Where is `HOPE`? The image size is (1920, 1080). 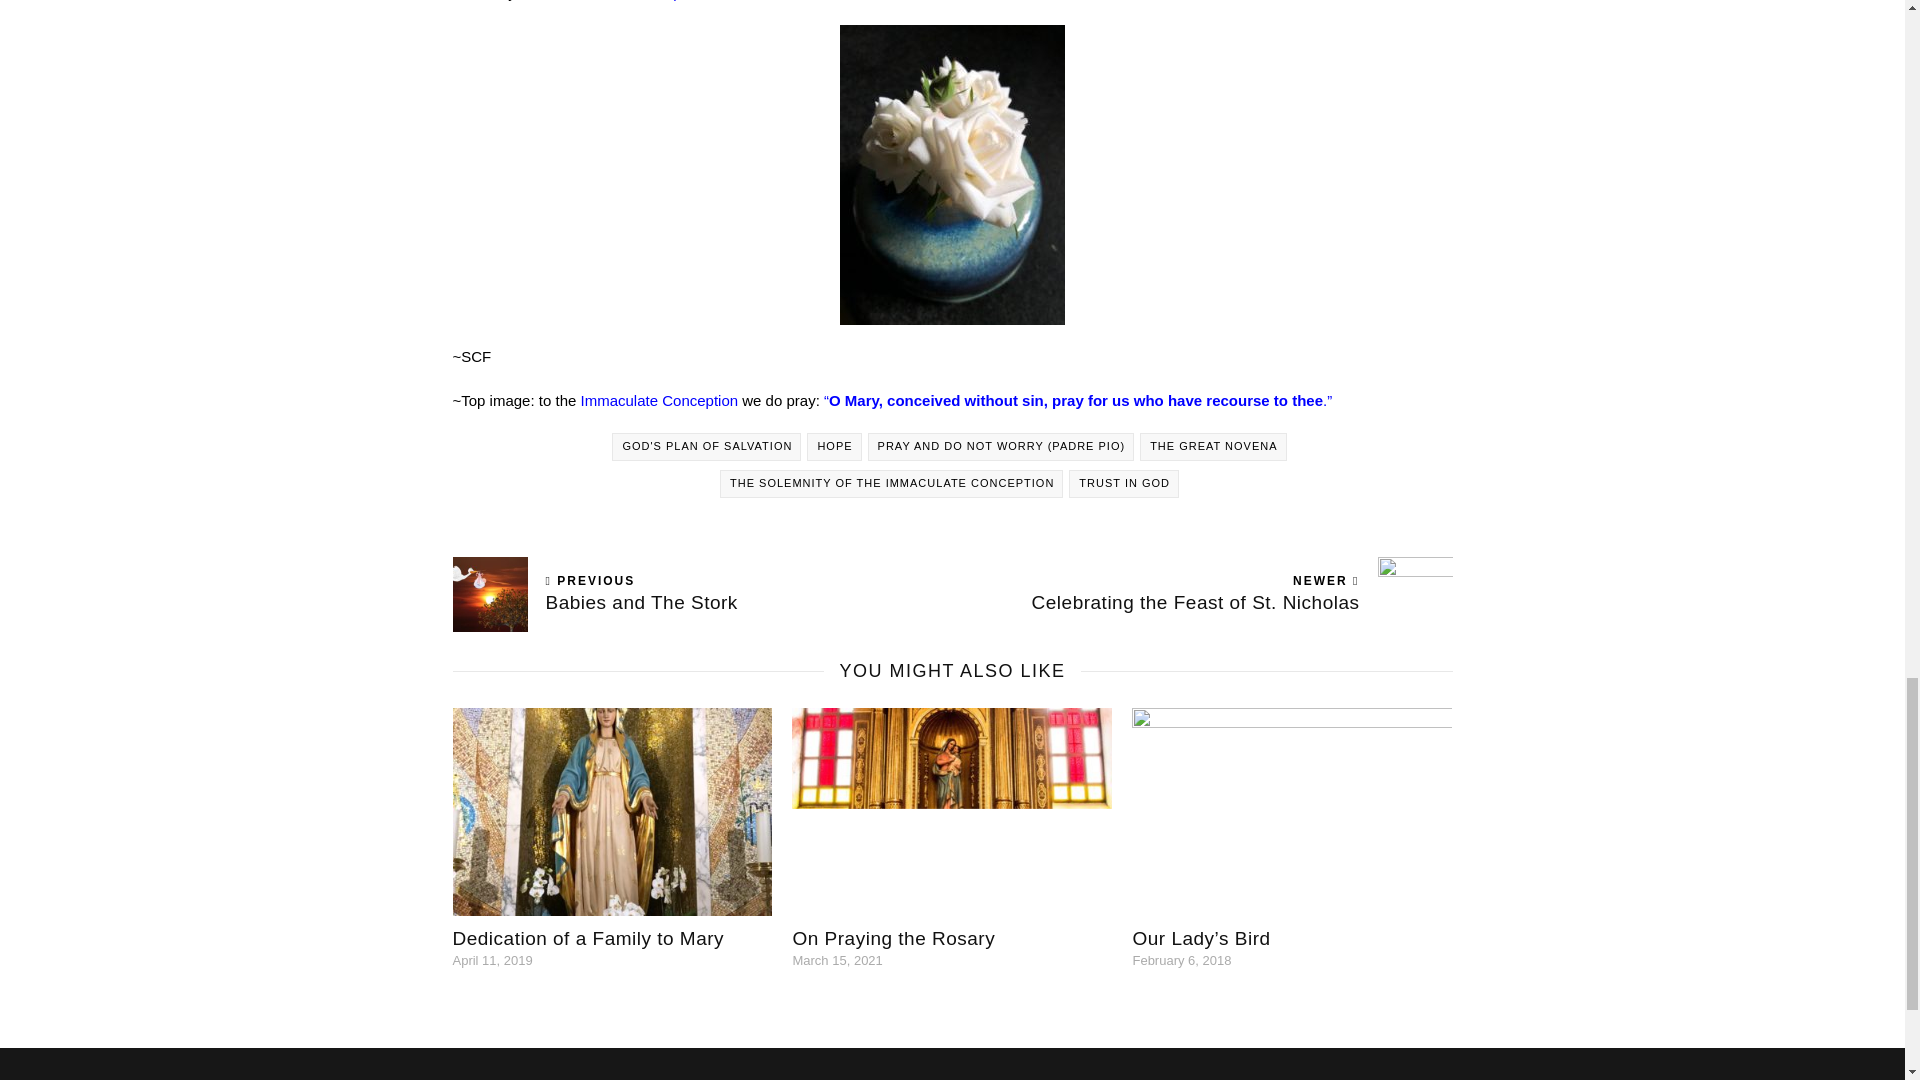 HOPE is located at coordinates (660, 400).